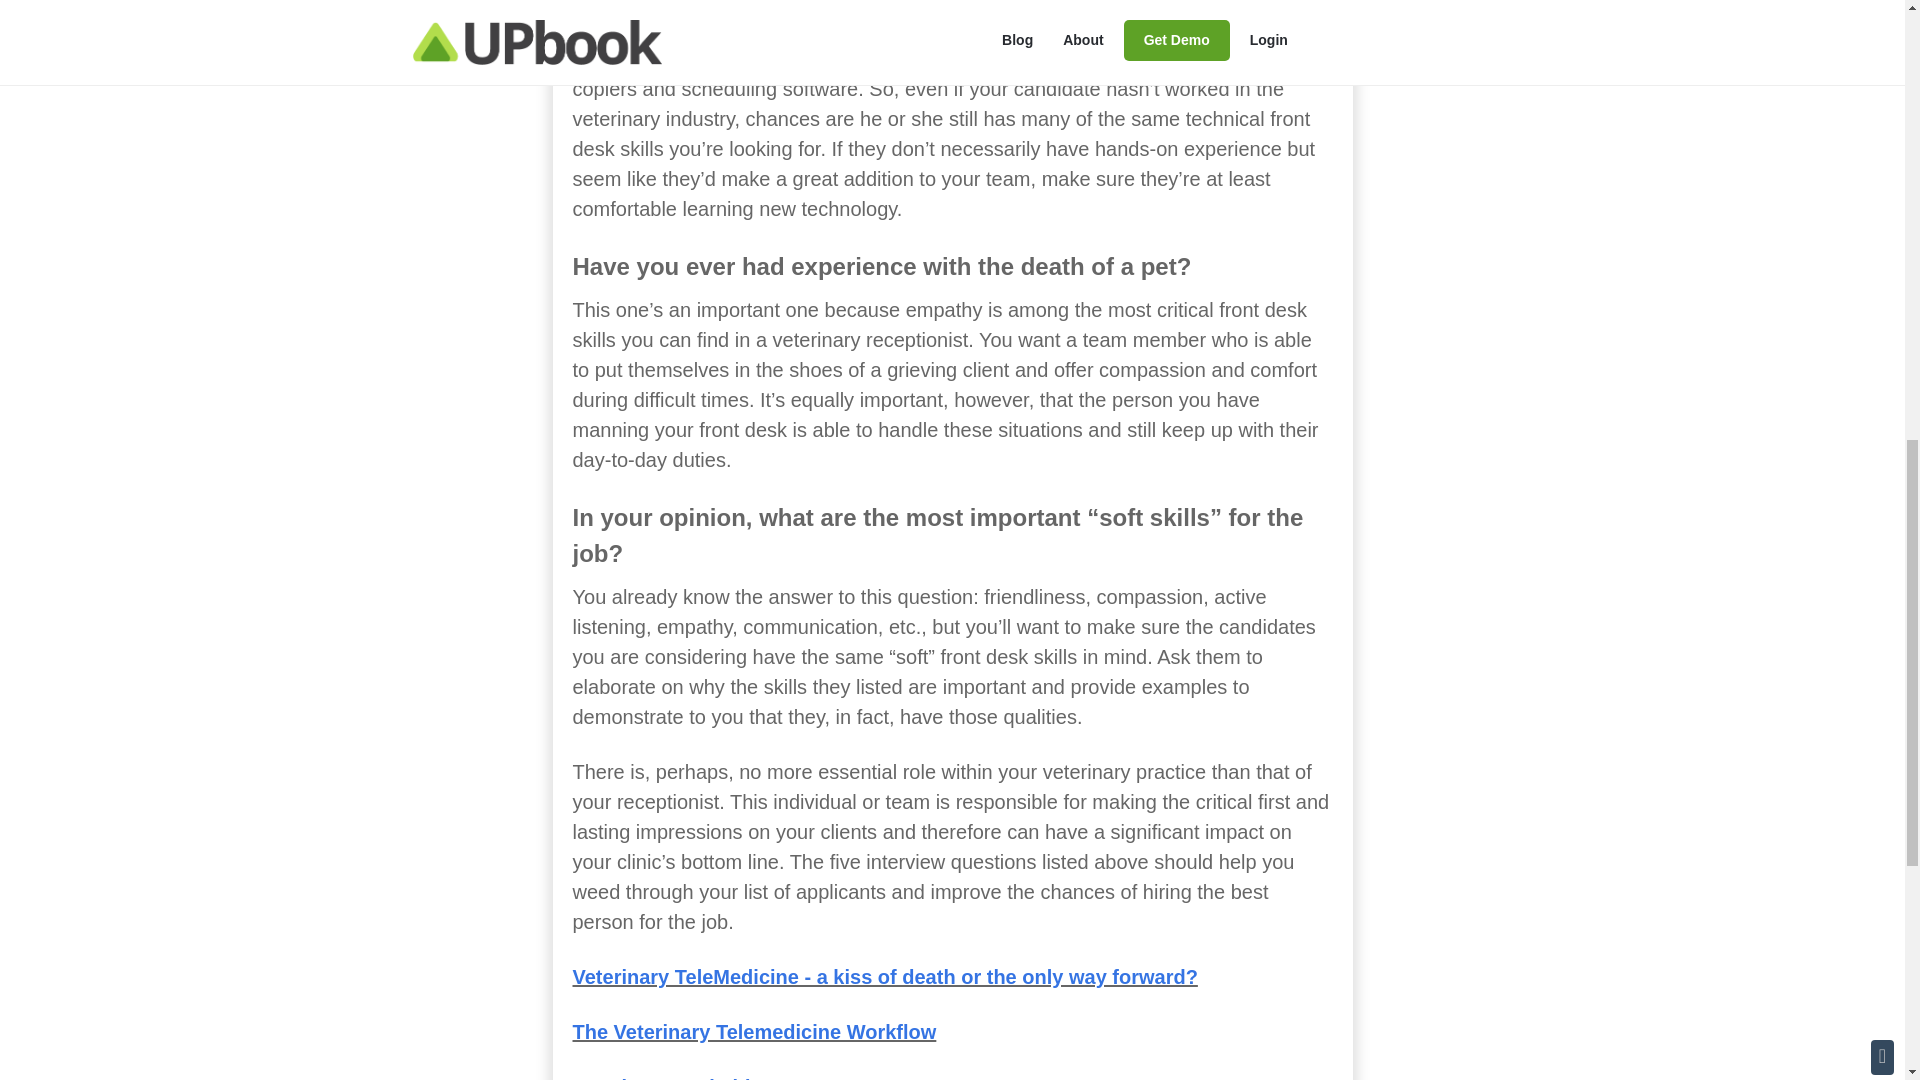 This screenshot has height=1080, width=1920. What do you see at coordinates (741, 1078) in the screenshot?
I see `Veterinary Curbside Is Here To Stay` at bounding box center [741, 1078].